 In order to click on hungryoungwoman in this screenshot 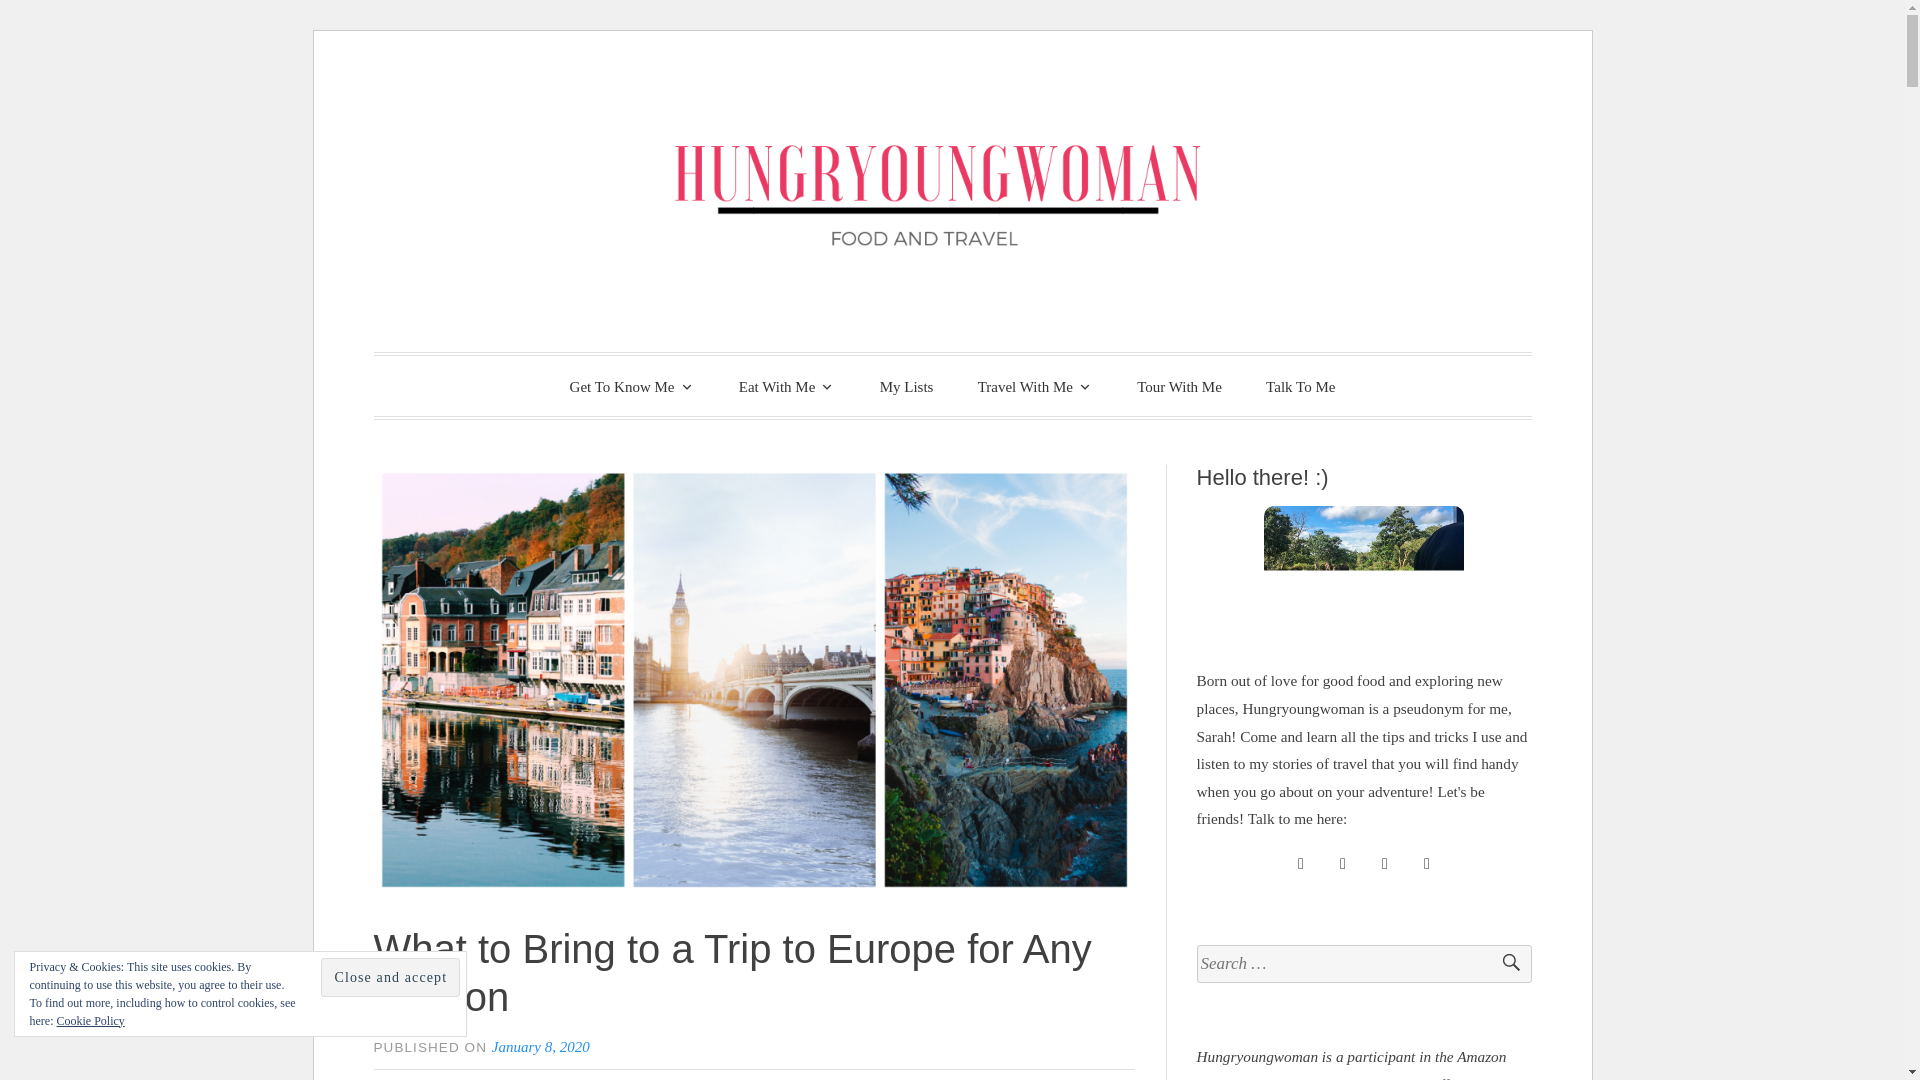, I will do `click(692, 353)`.